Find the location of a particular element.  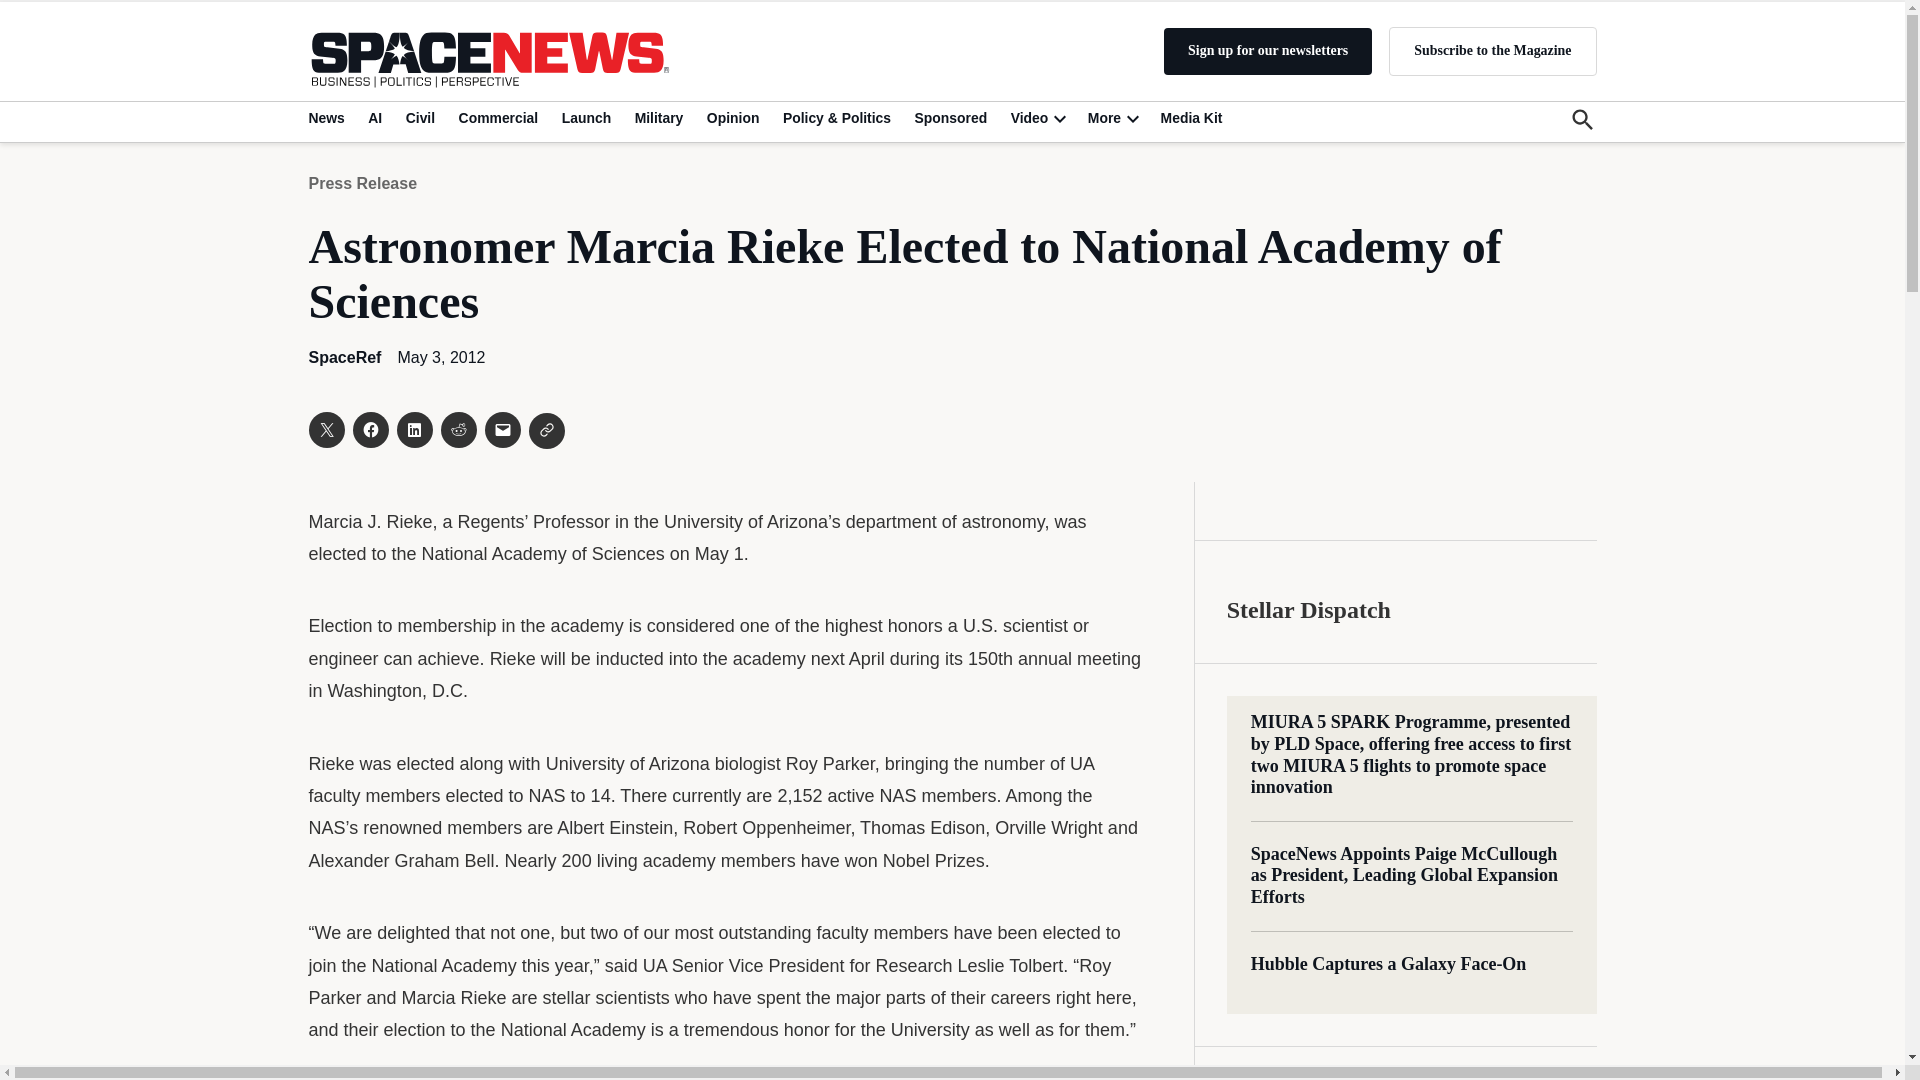

Civil is located at coordinates (420, 117).